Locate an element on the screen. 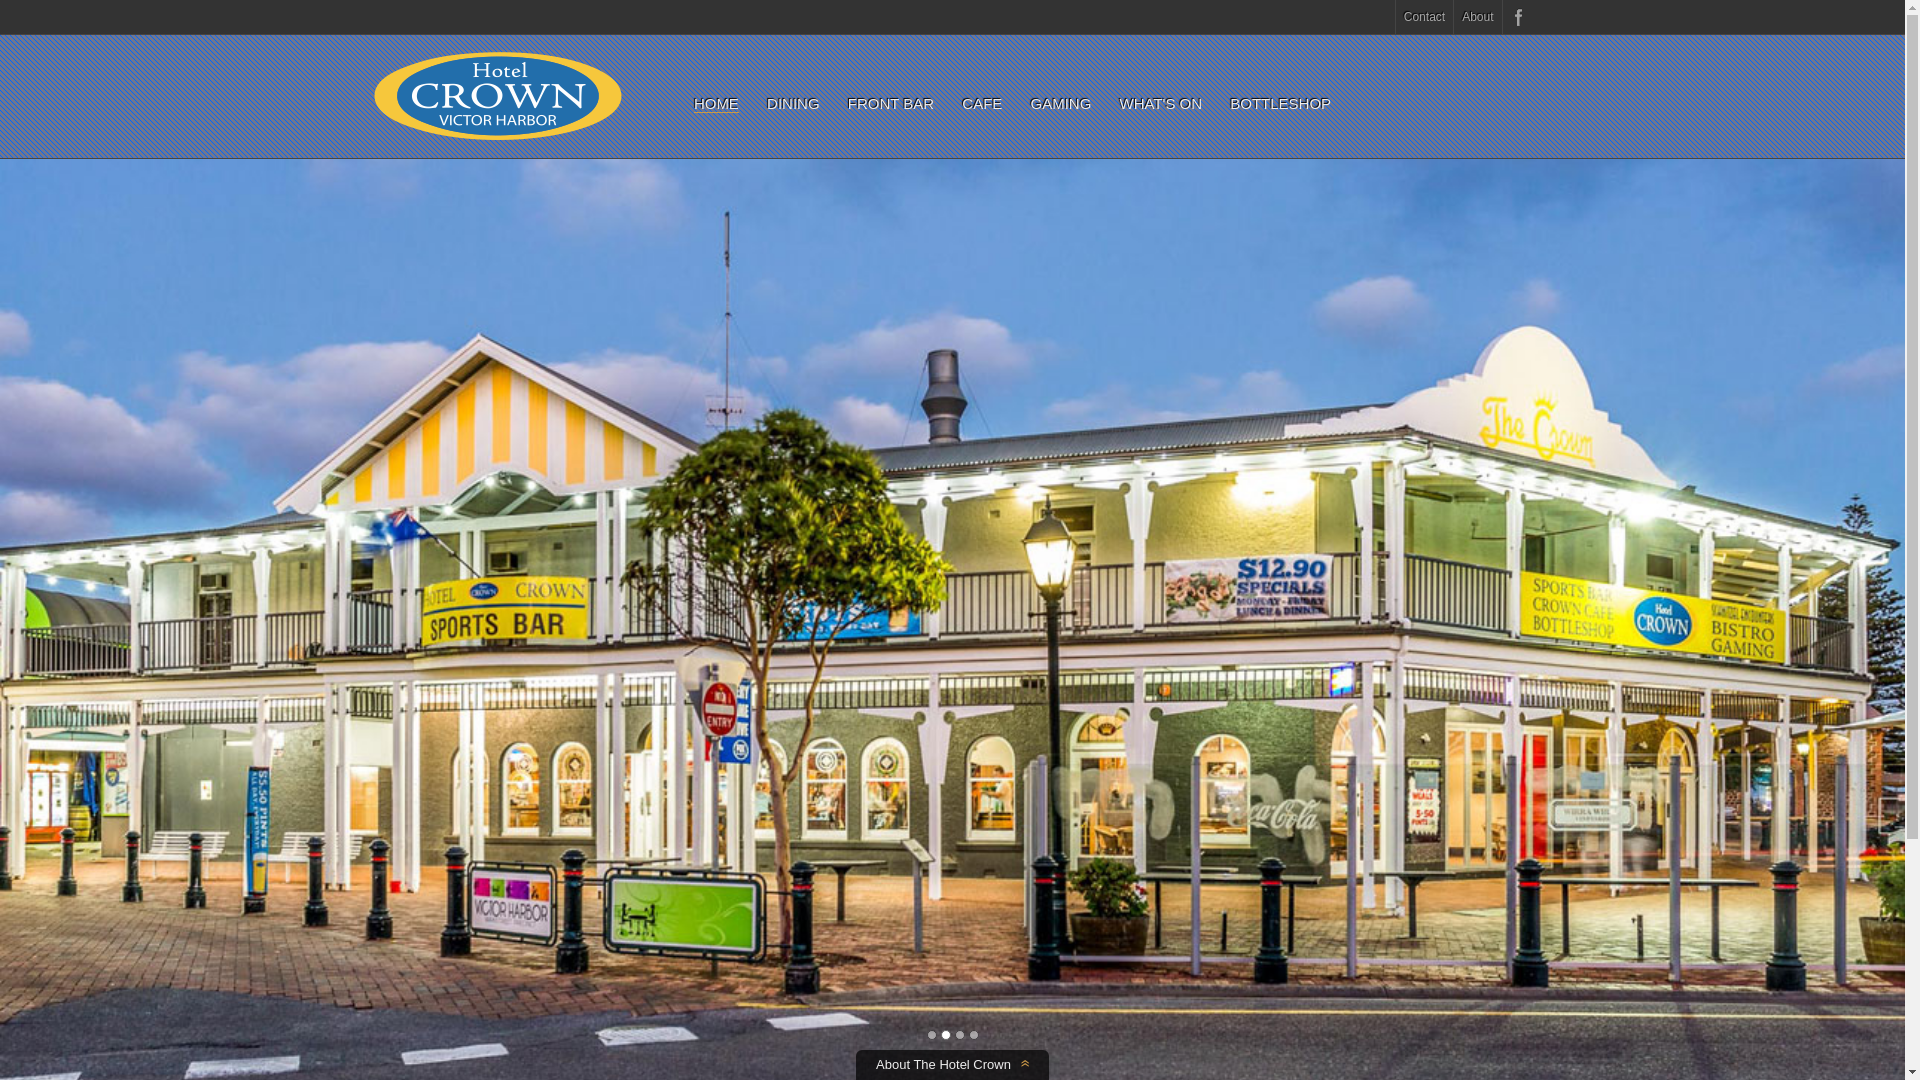  CAFE is located at coordinates (982, 104).